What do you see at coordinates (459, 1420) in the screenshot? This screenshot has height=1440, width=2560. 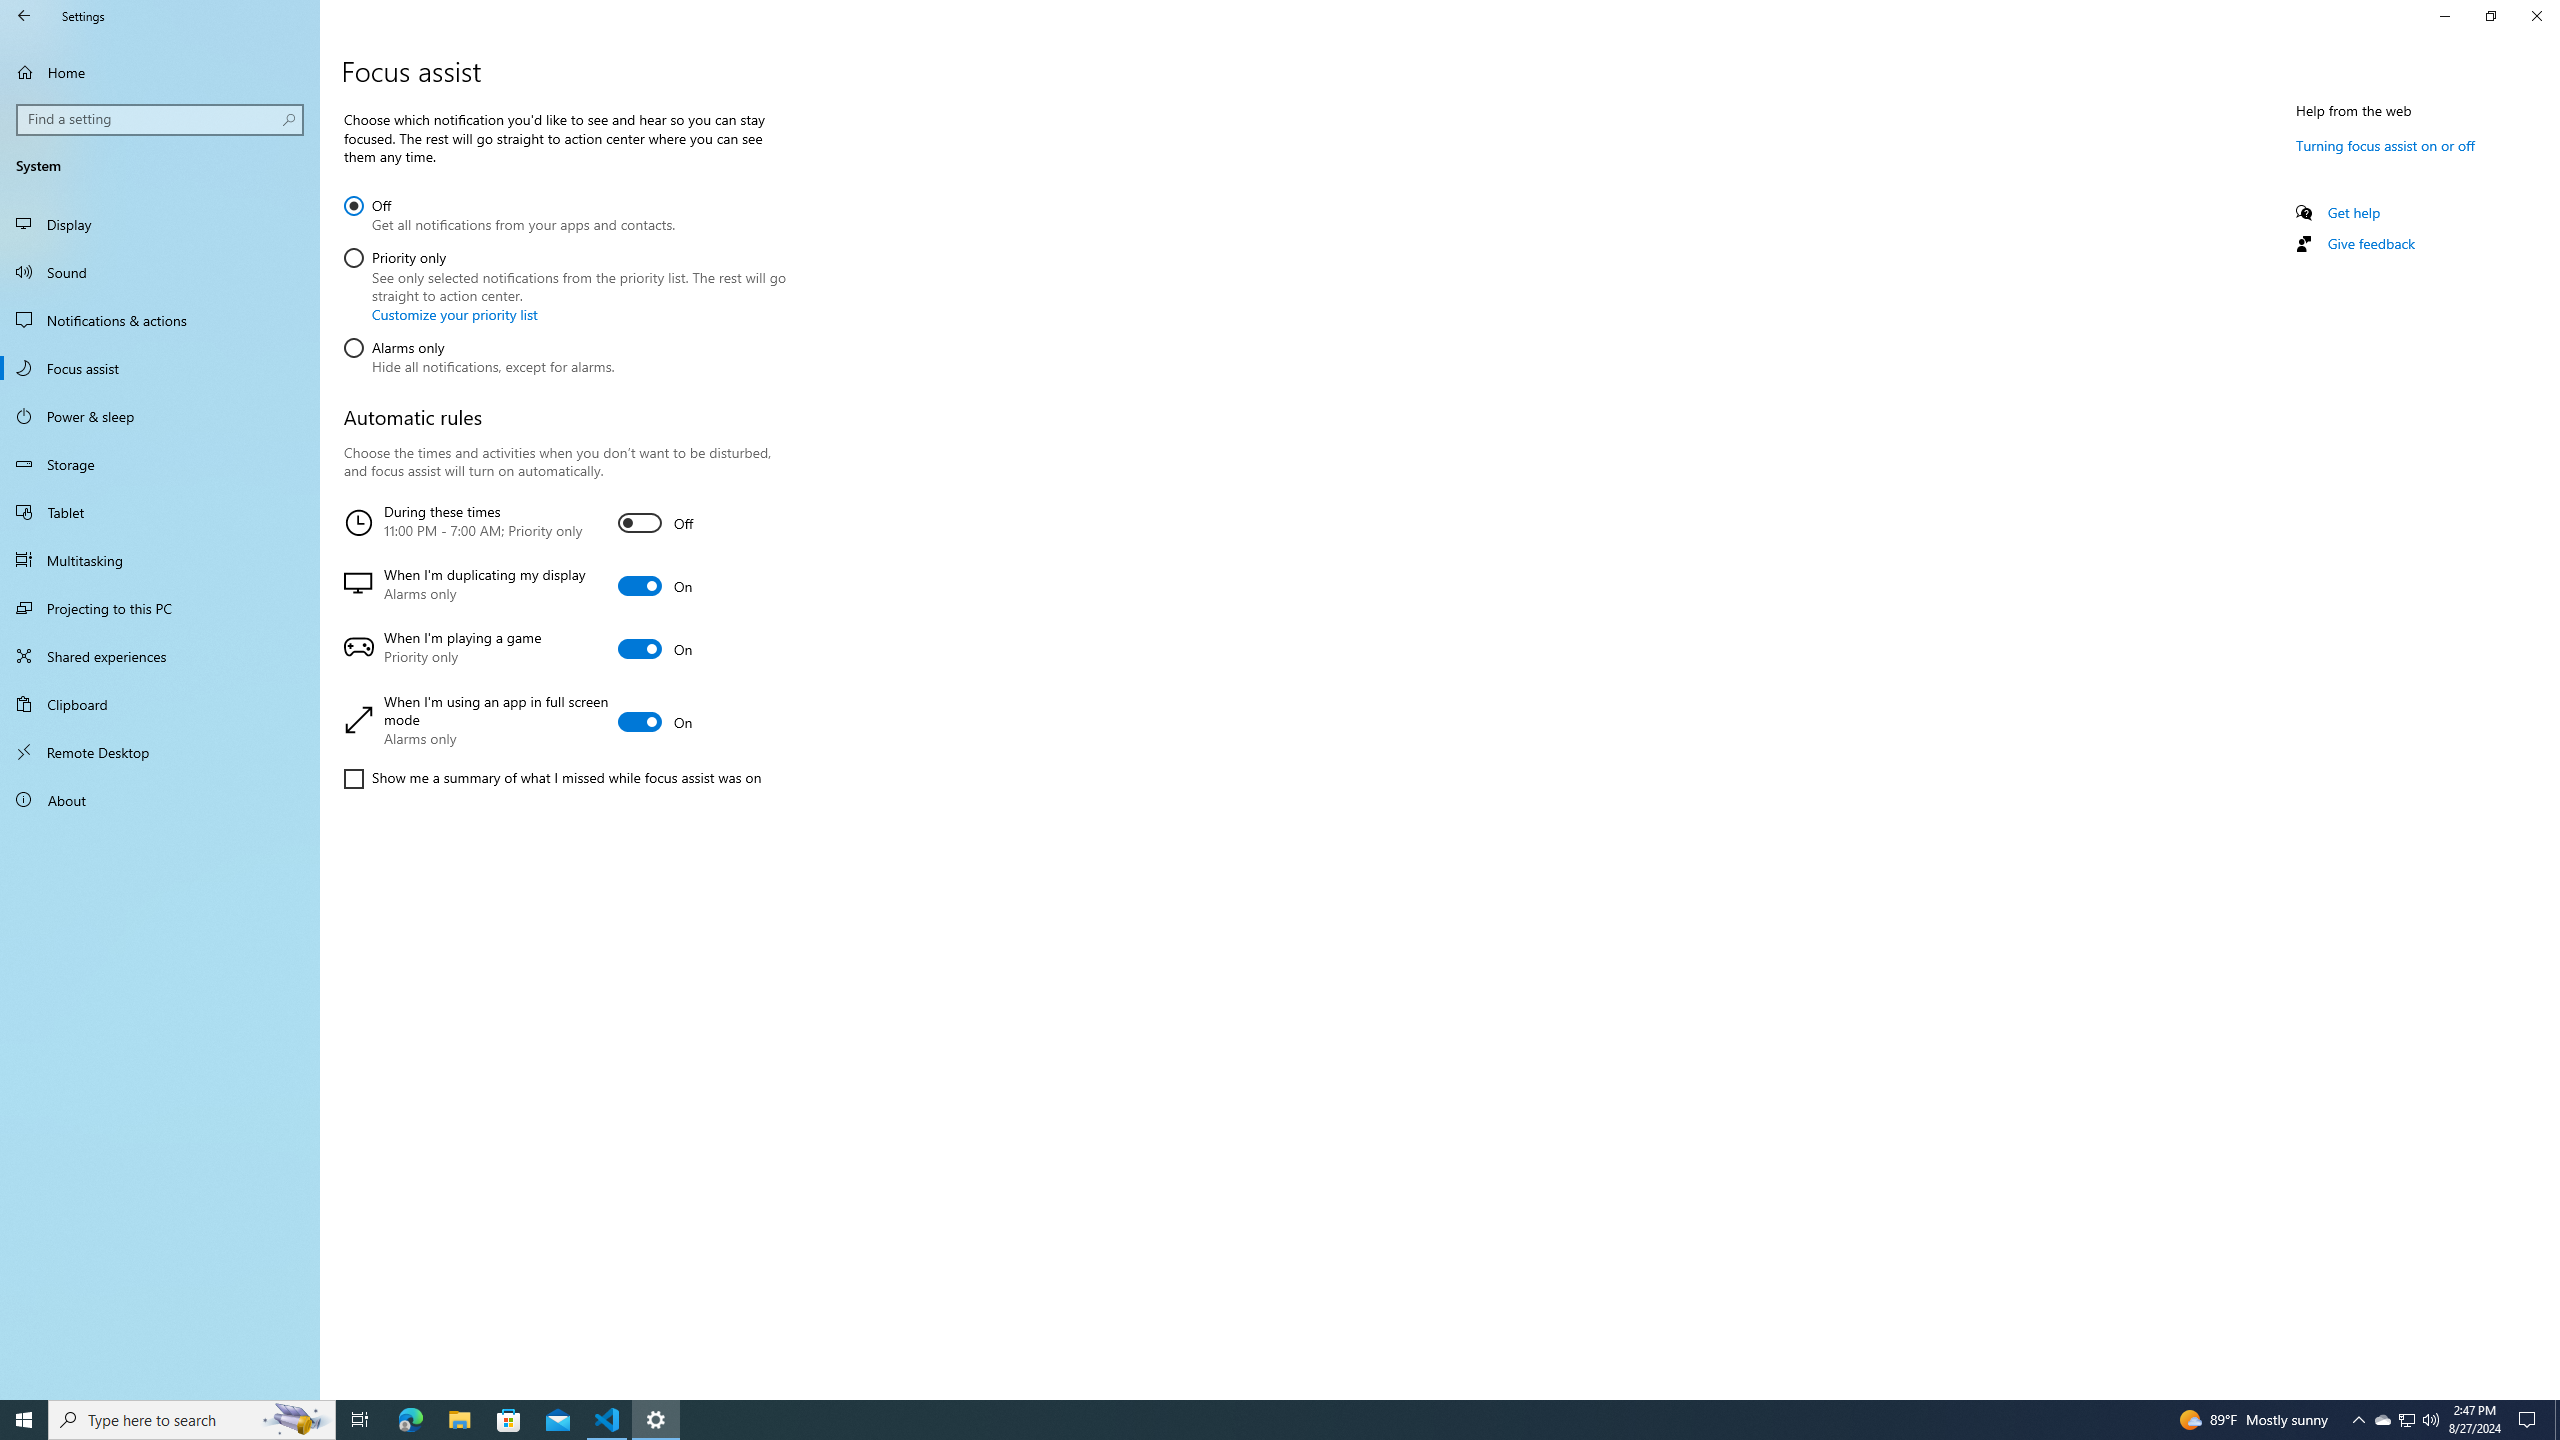 I see `File Explorer` at bounding box center [459, 1420].